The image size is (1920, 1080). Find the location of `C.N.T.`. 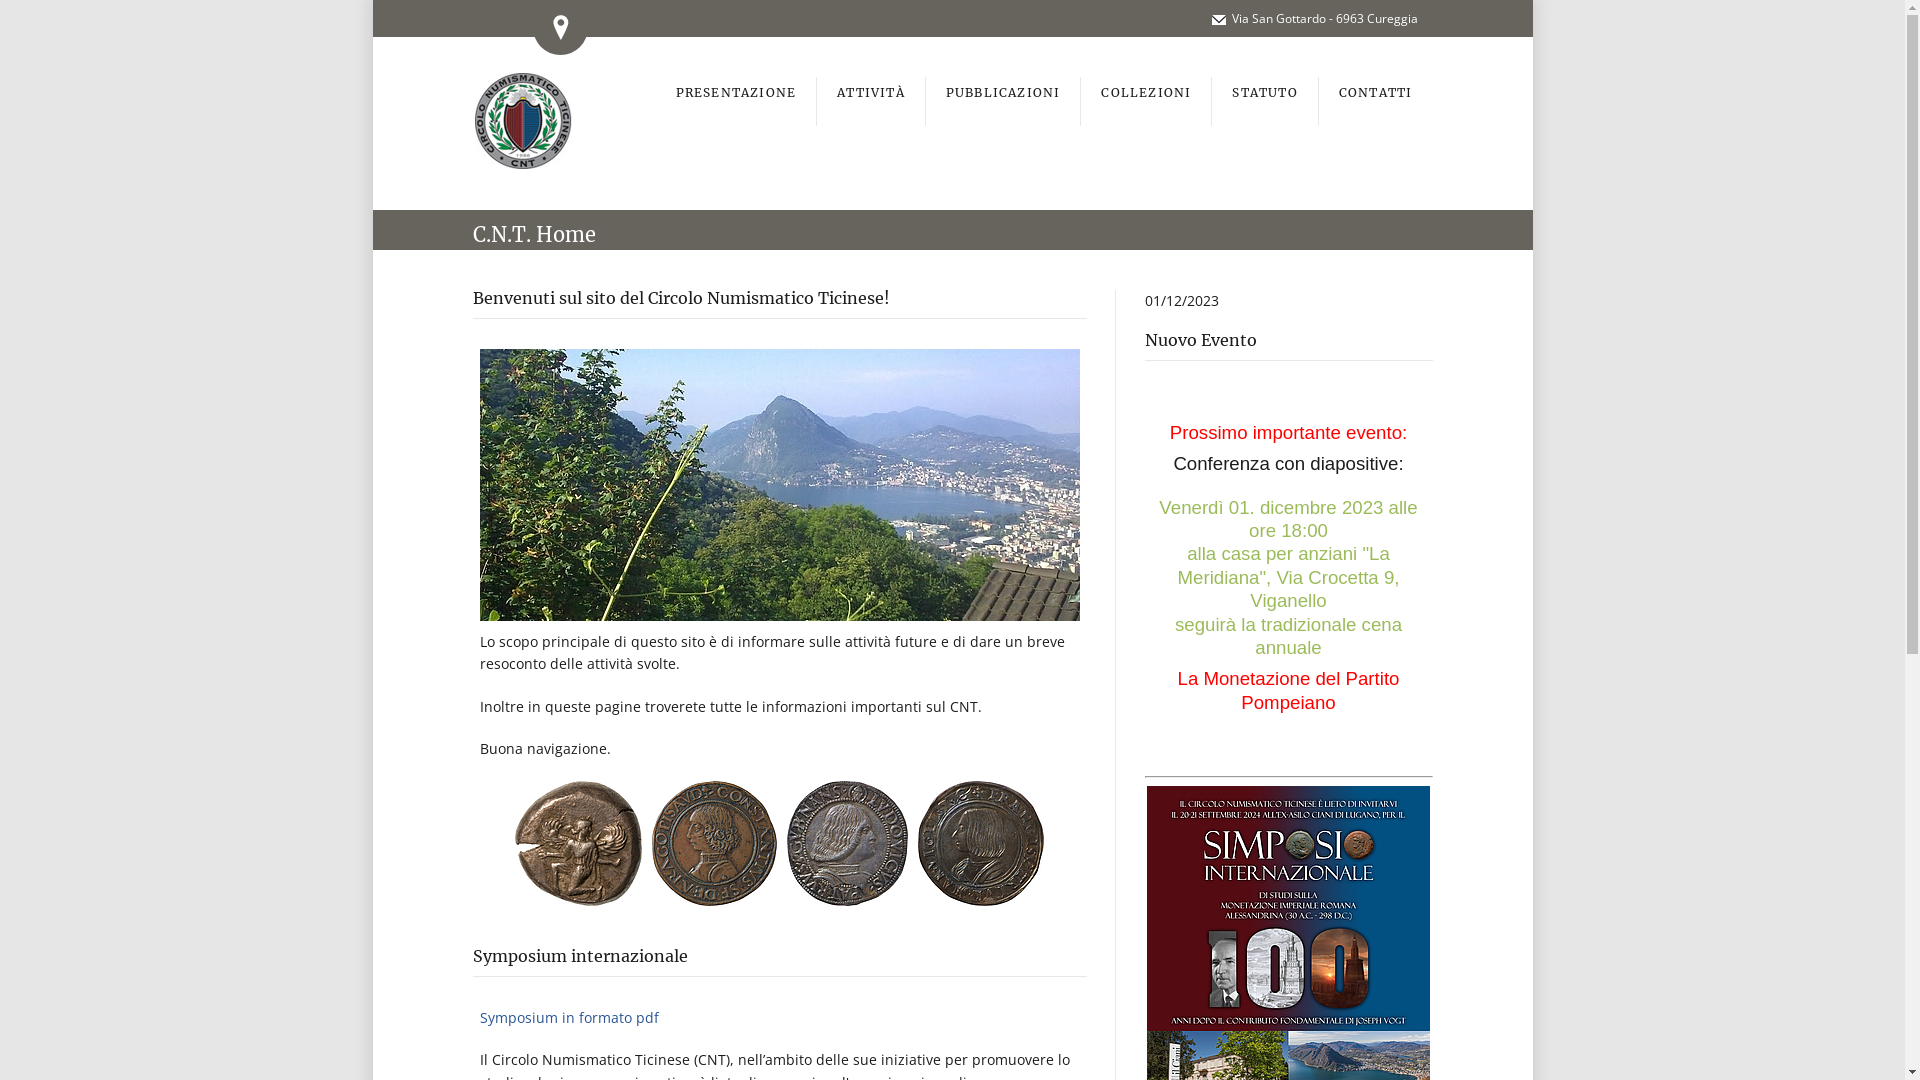

C.N.T. is located at coordinates (501, 234).